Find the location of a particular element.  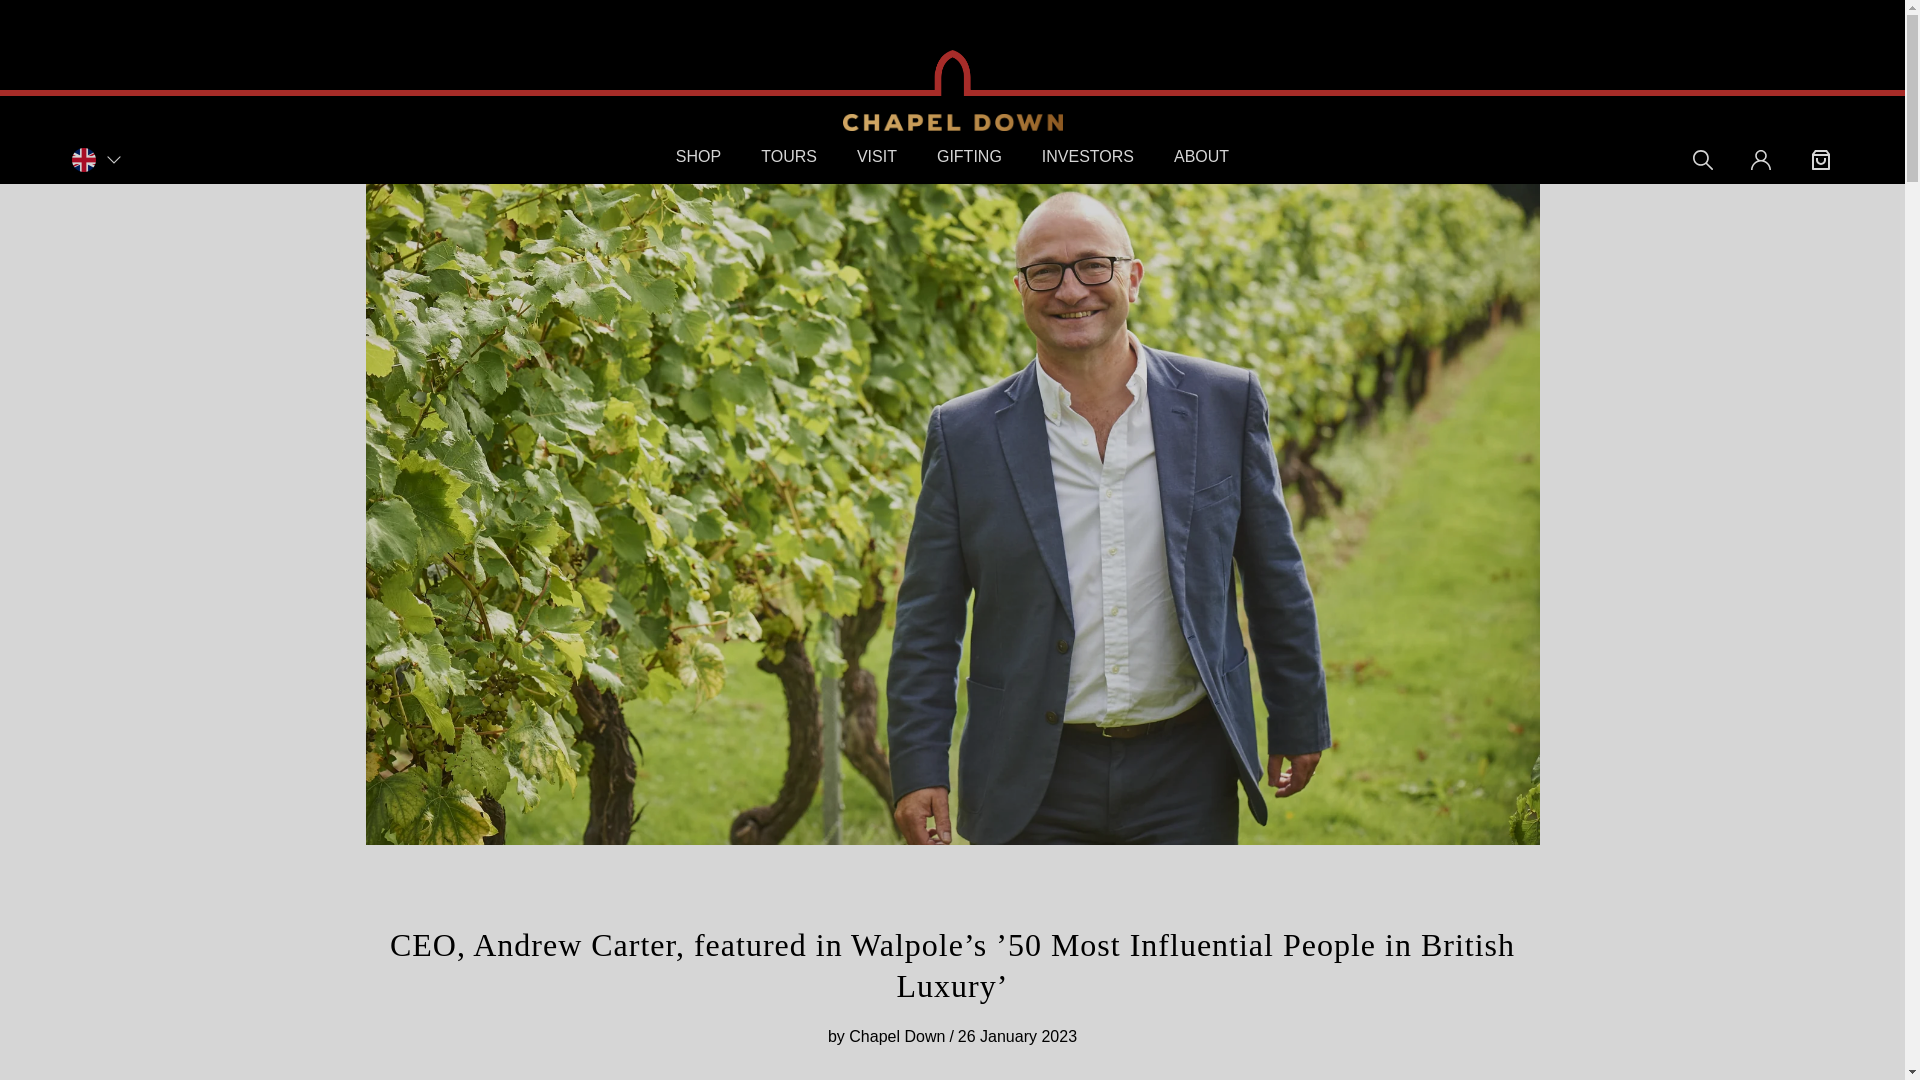

WINES is located at coordinates (496, 186).